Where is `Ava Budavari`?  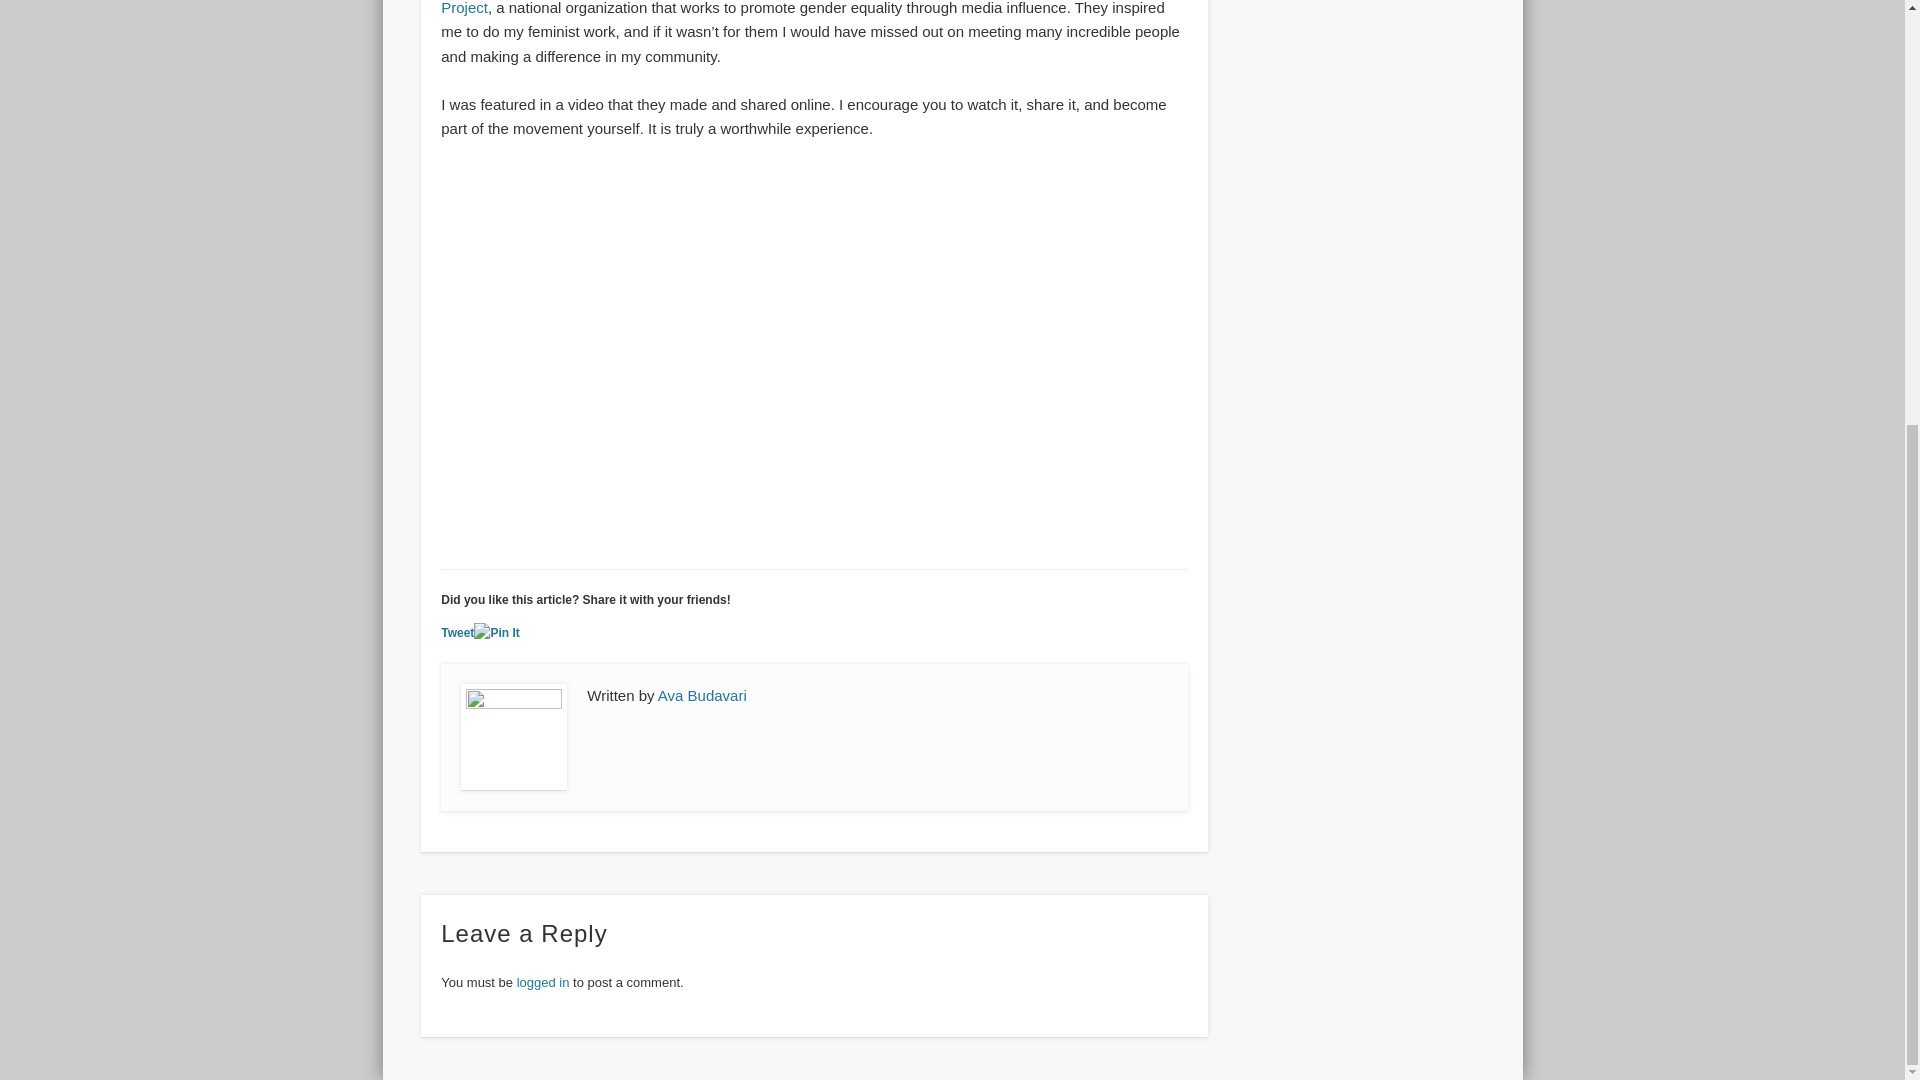 Ava Budavari is located at coordinates (702, 695).